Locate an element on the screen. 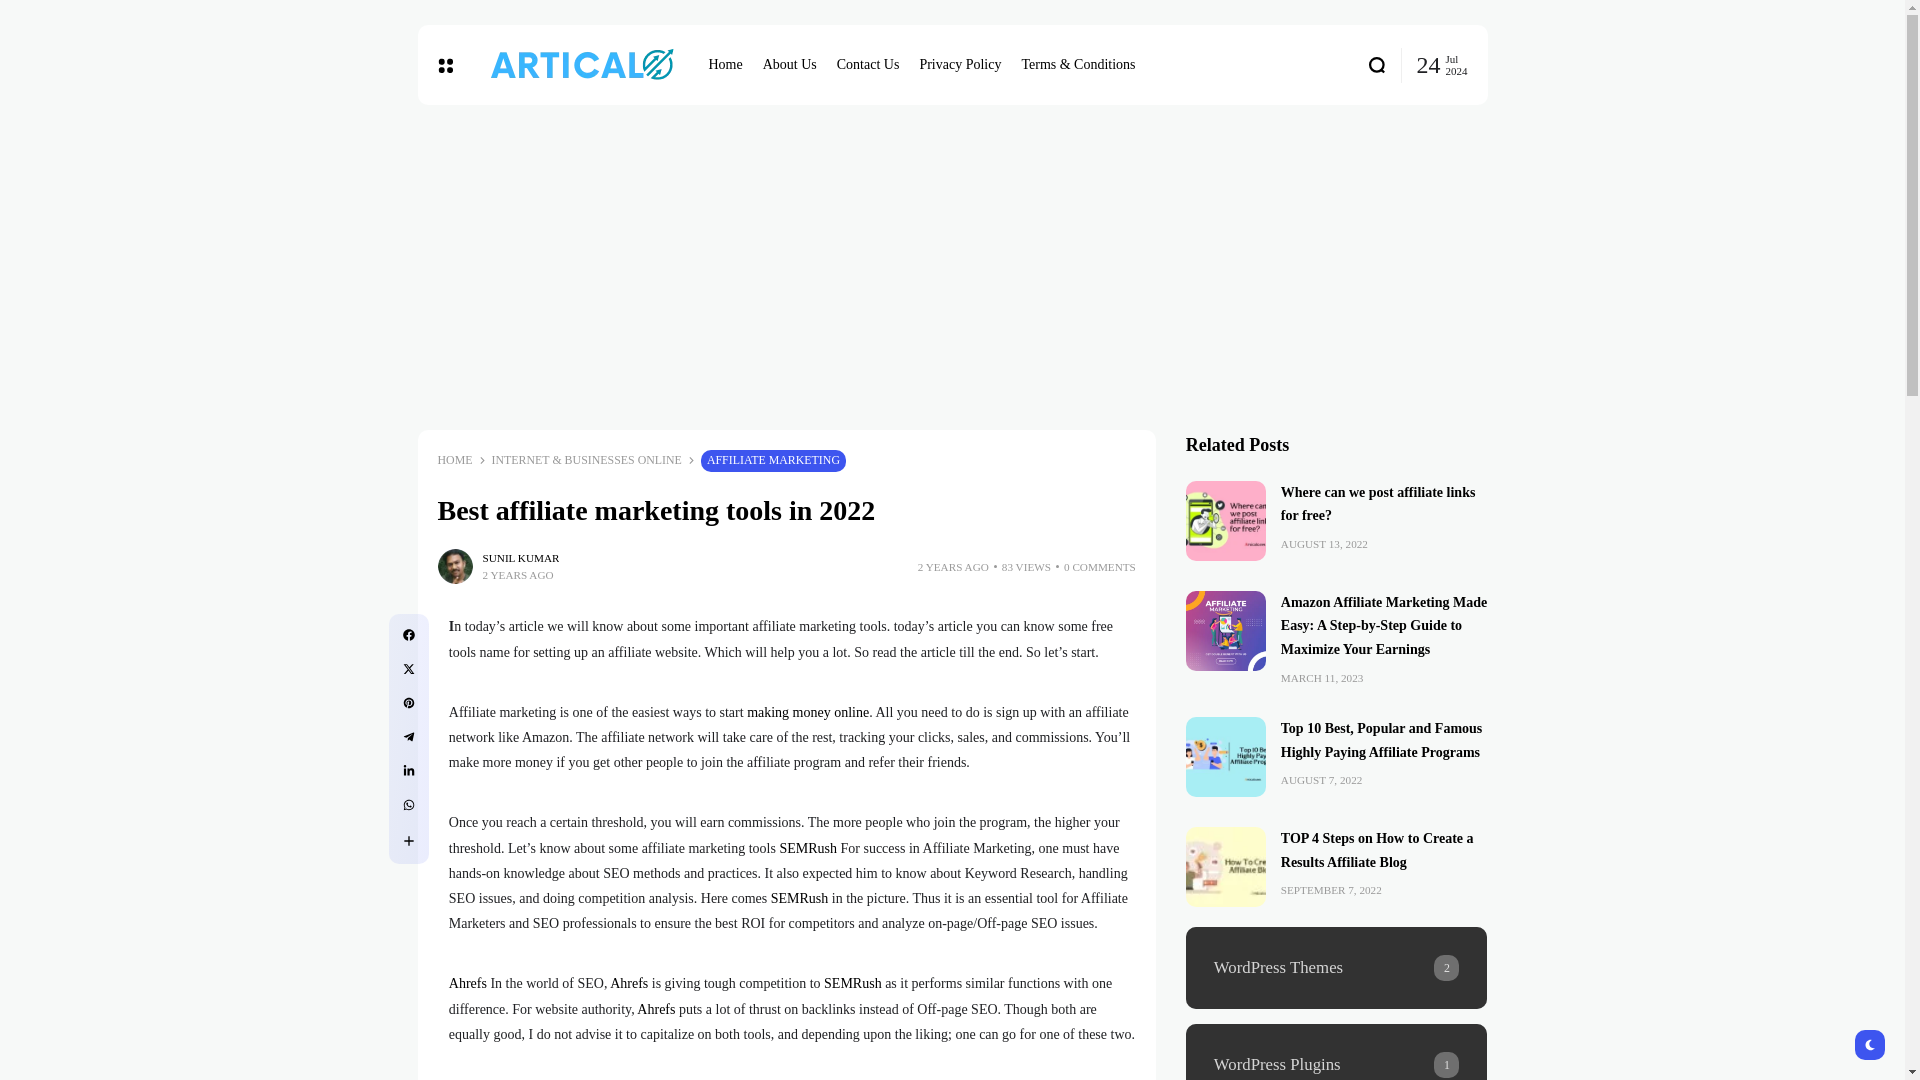 The image size is (1920, 1080). SEMRush is located at coordinates (808, 848).